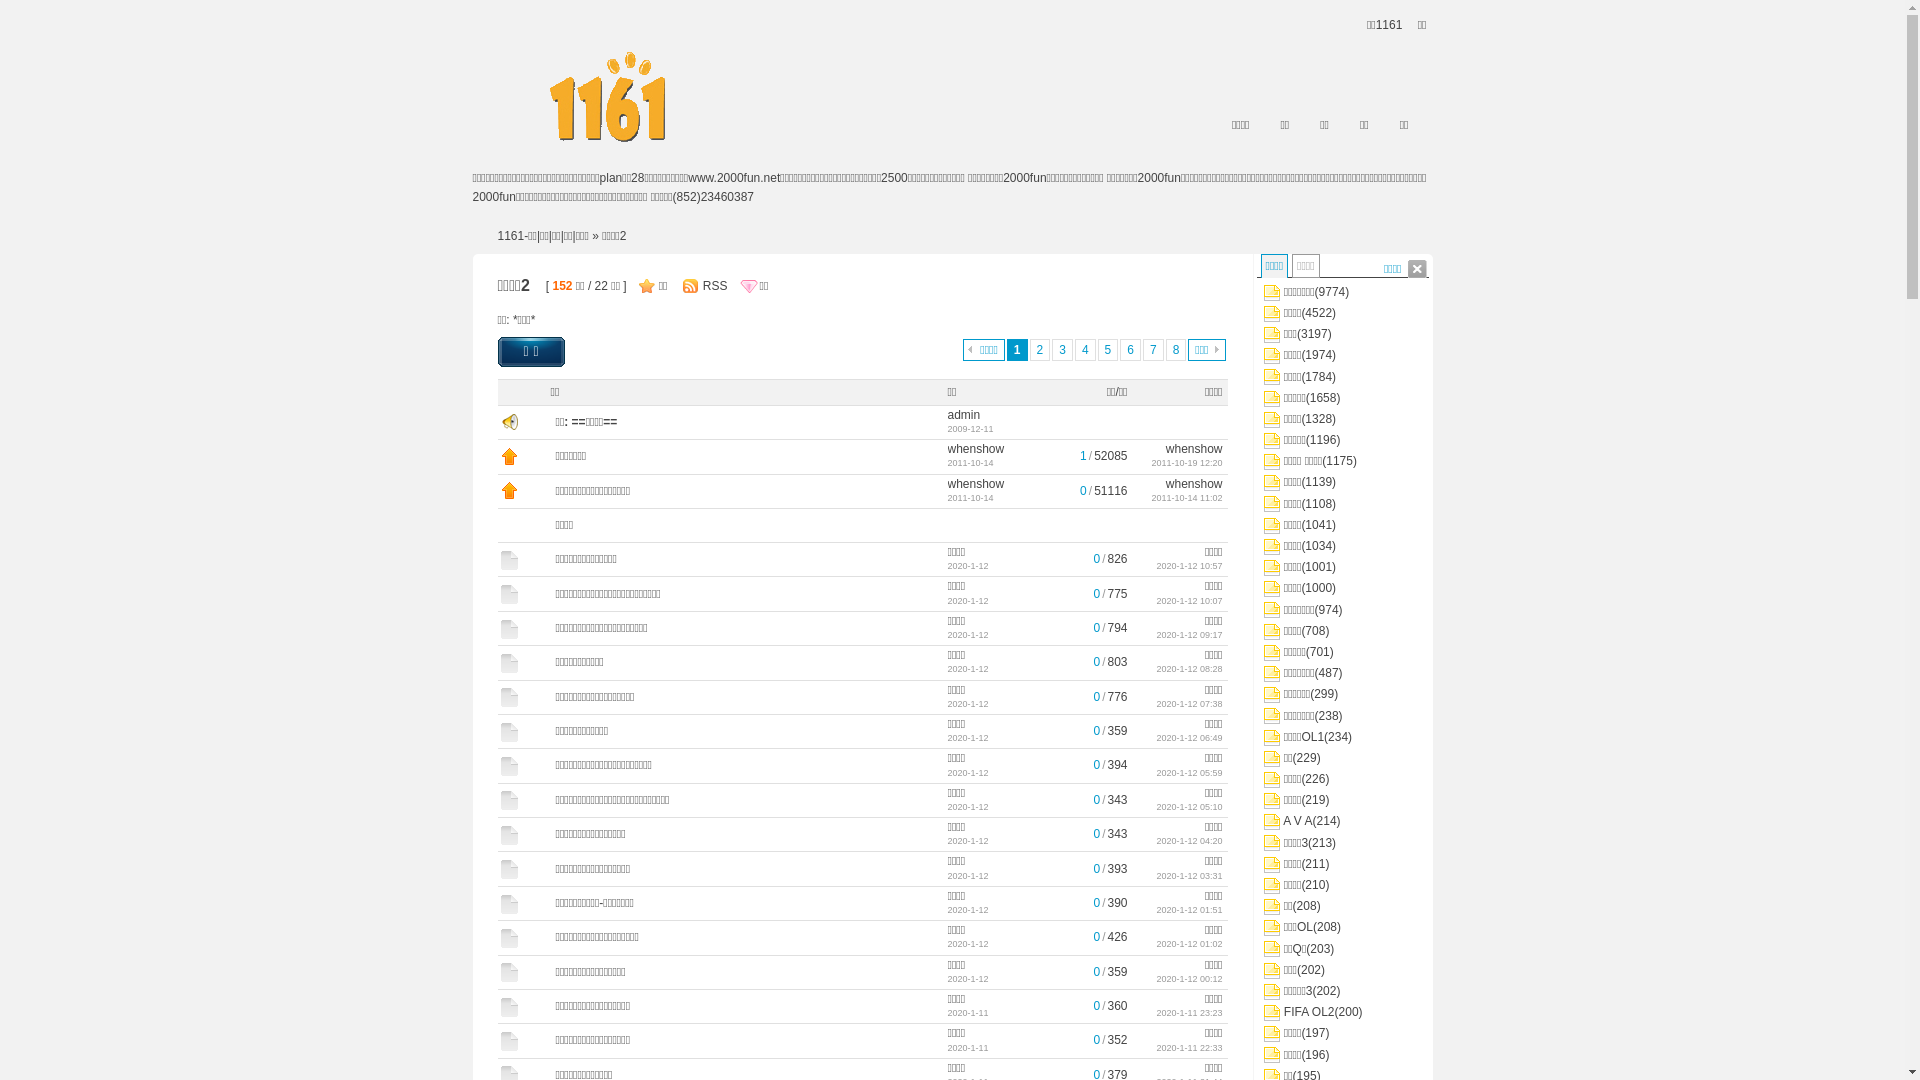 The width and height of the screenshot is (1920, 1080). Describe the element at coordinates (1194, 449) in the screenshot. I see `whenshow` at that location.